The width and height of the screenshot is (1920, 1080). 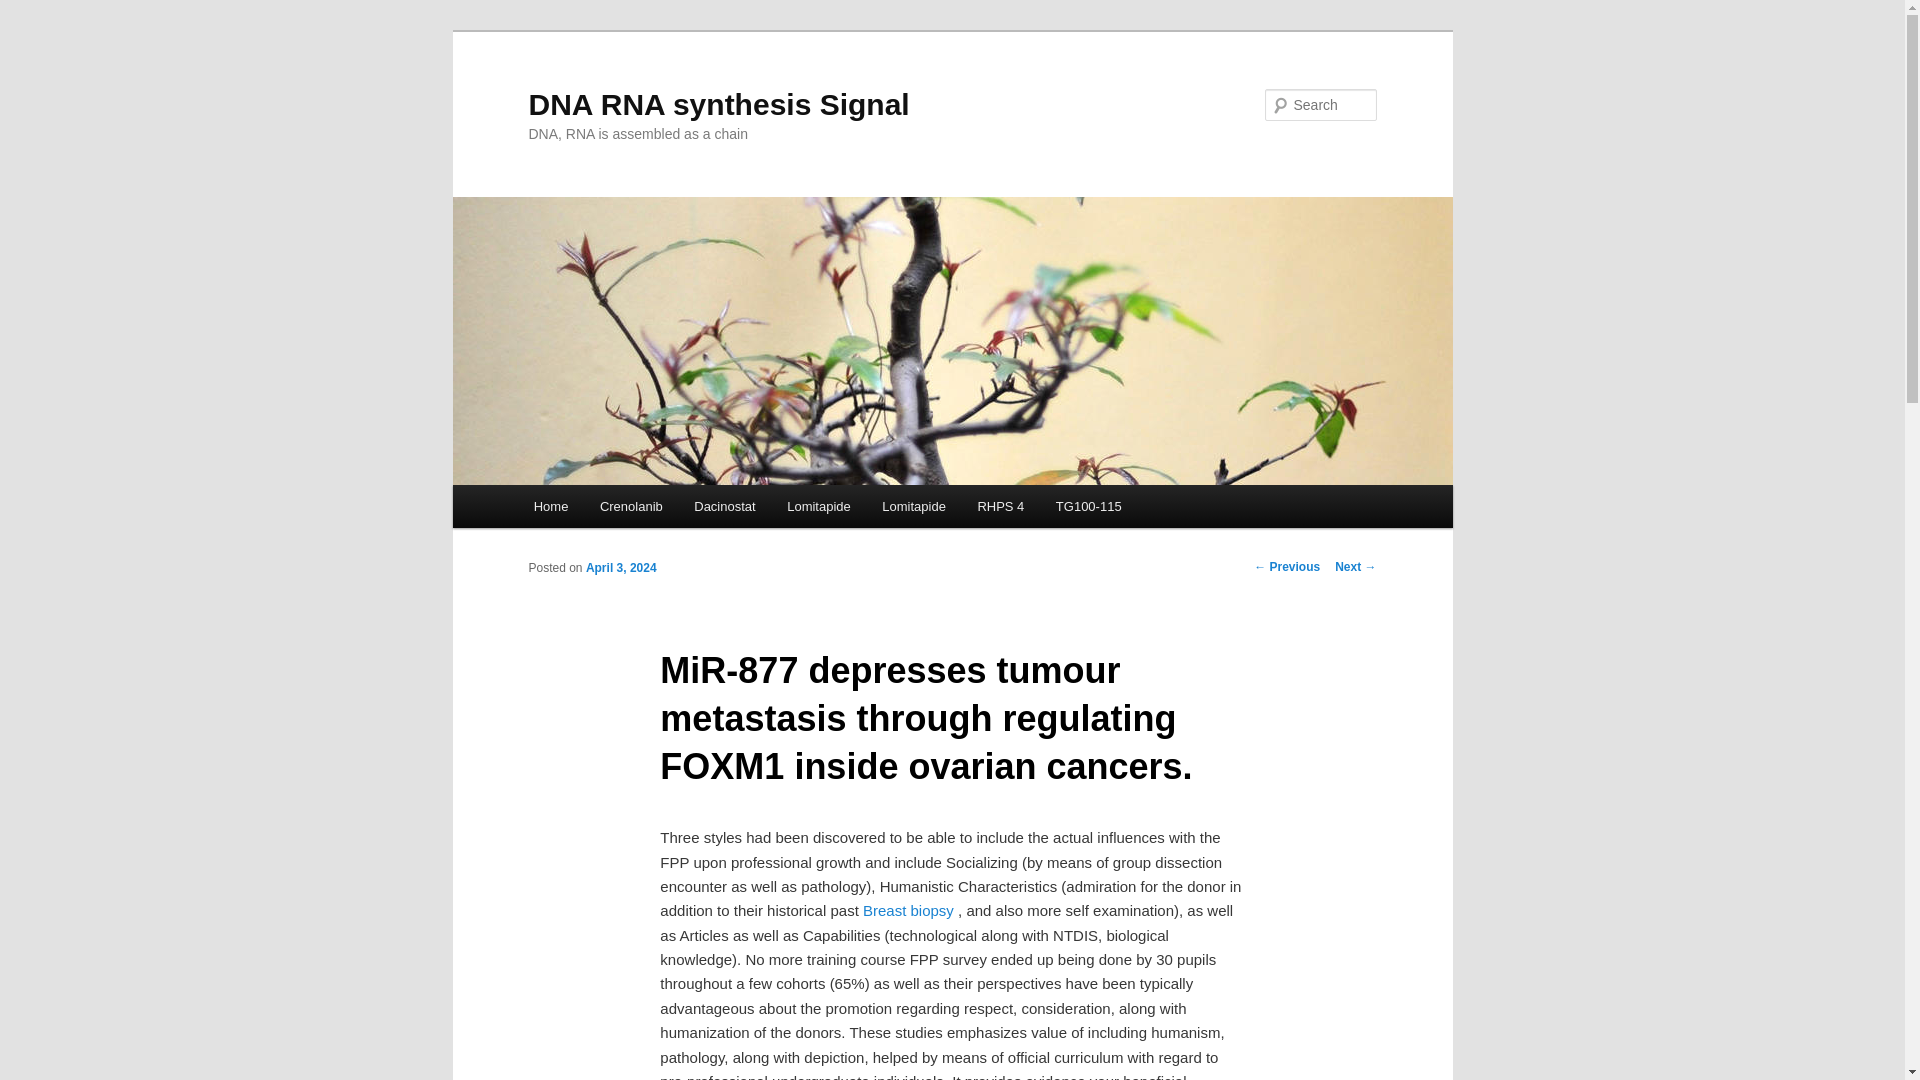 What do you see at coordinates (1088, 506) in the screenshot?
I see `TG100-115` at bounding box center [1088, 506].